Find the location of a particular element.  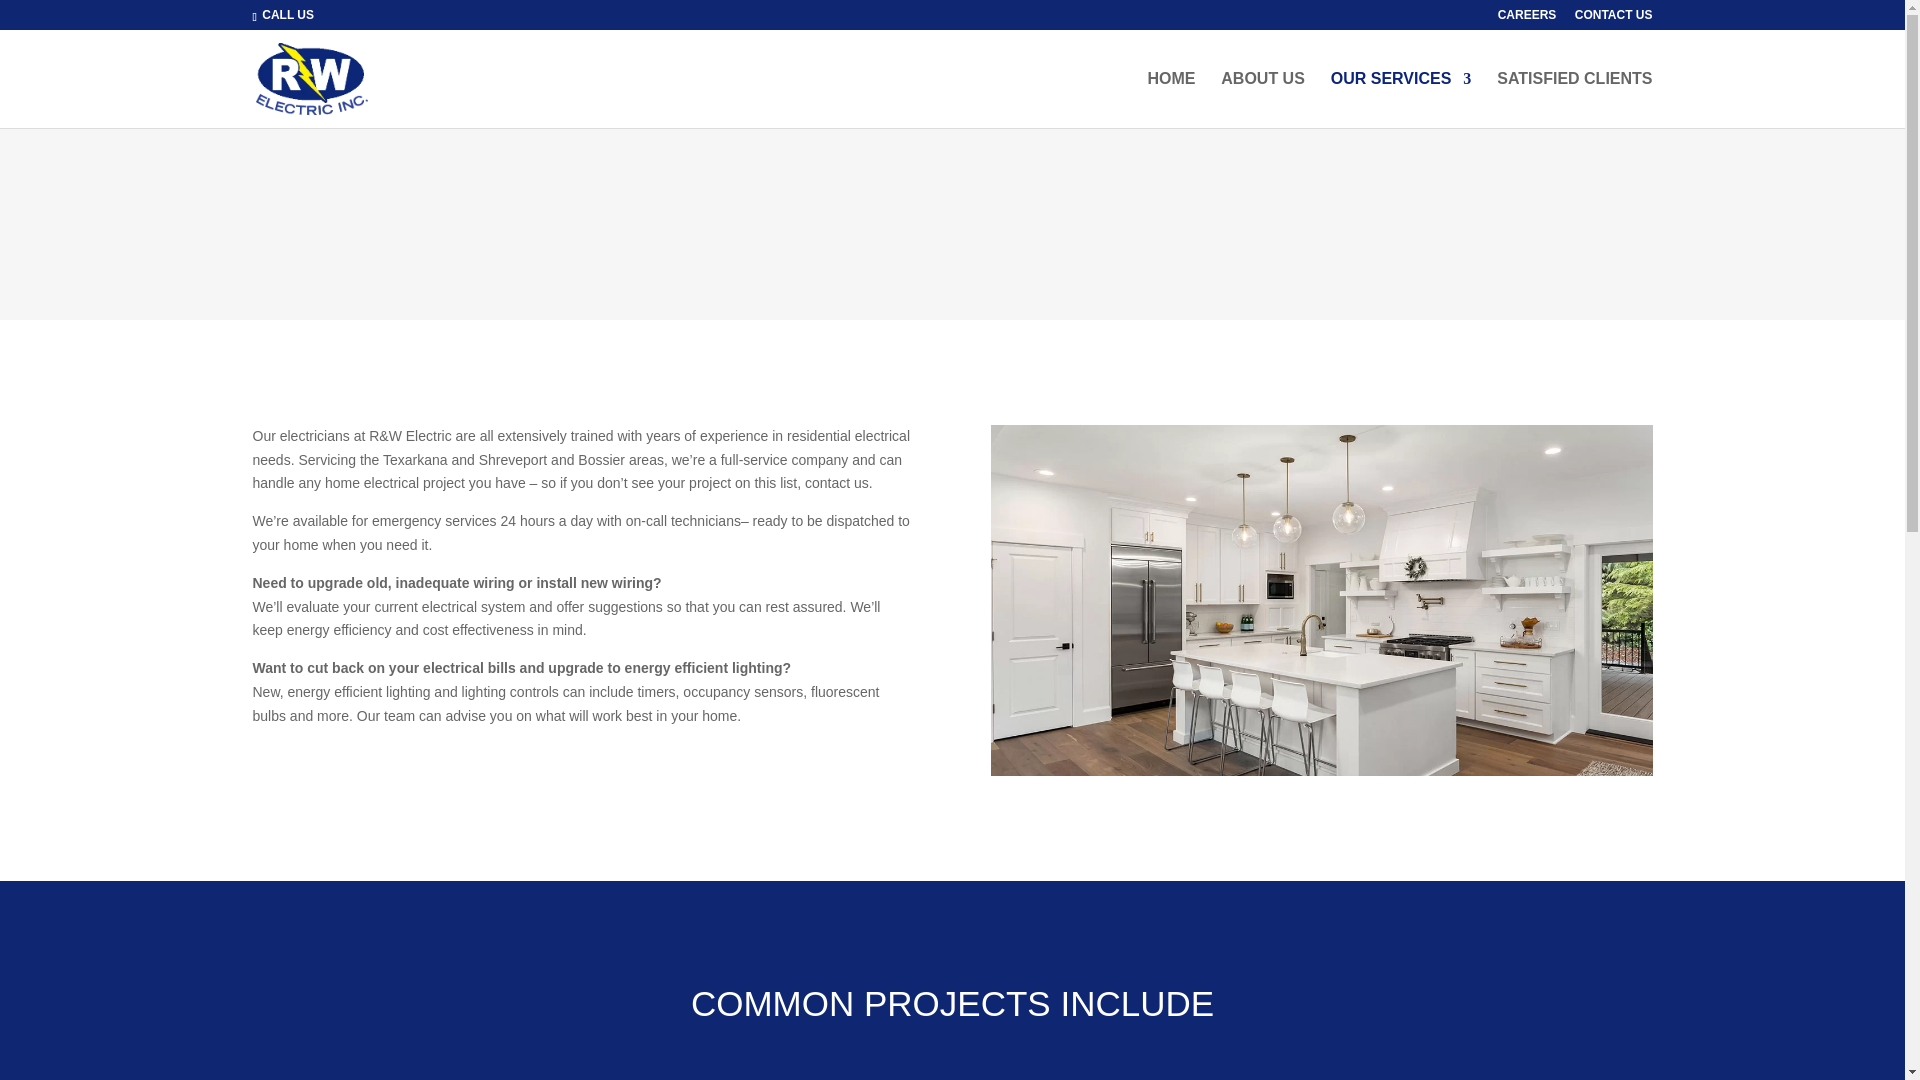

CAREERS is located at coordinates (1527, 19).